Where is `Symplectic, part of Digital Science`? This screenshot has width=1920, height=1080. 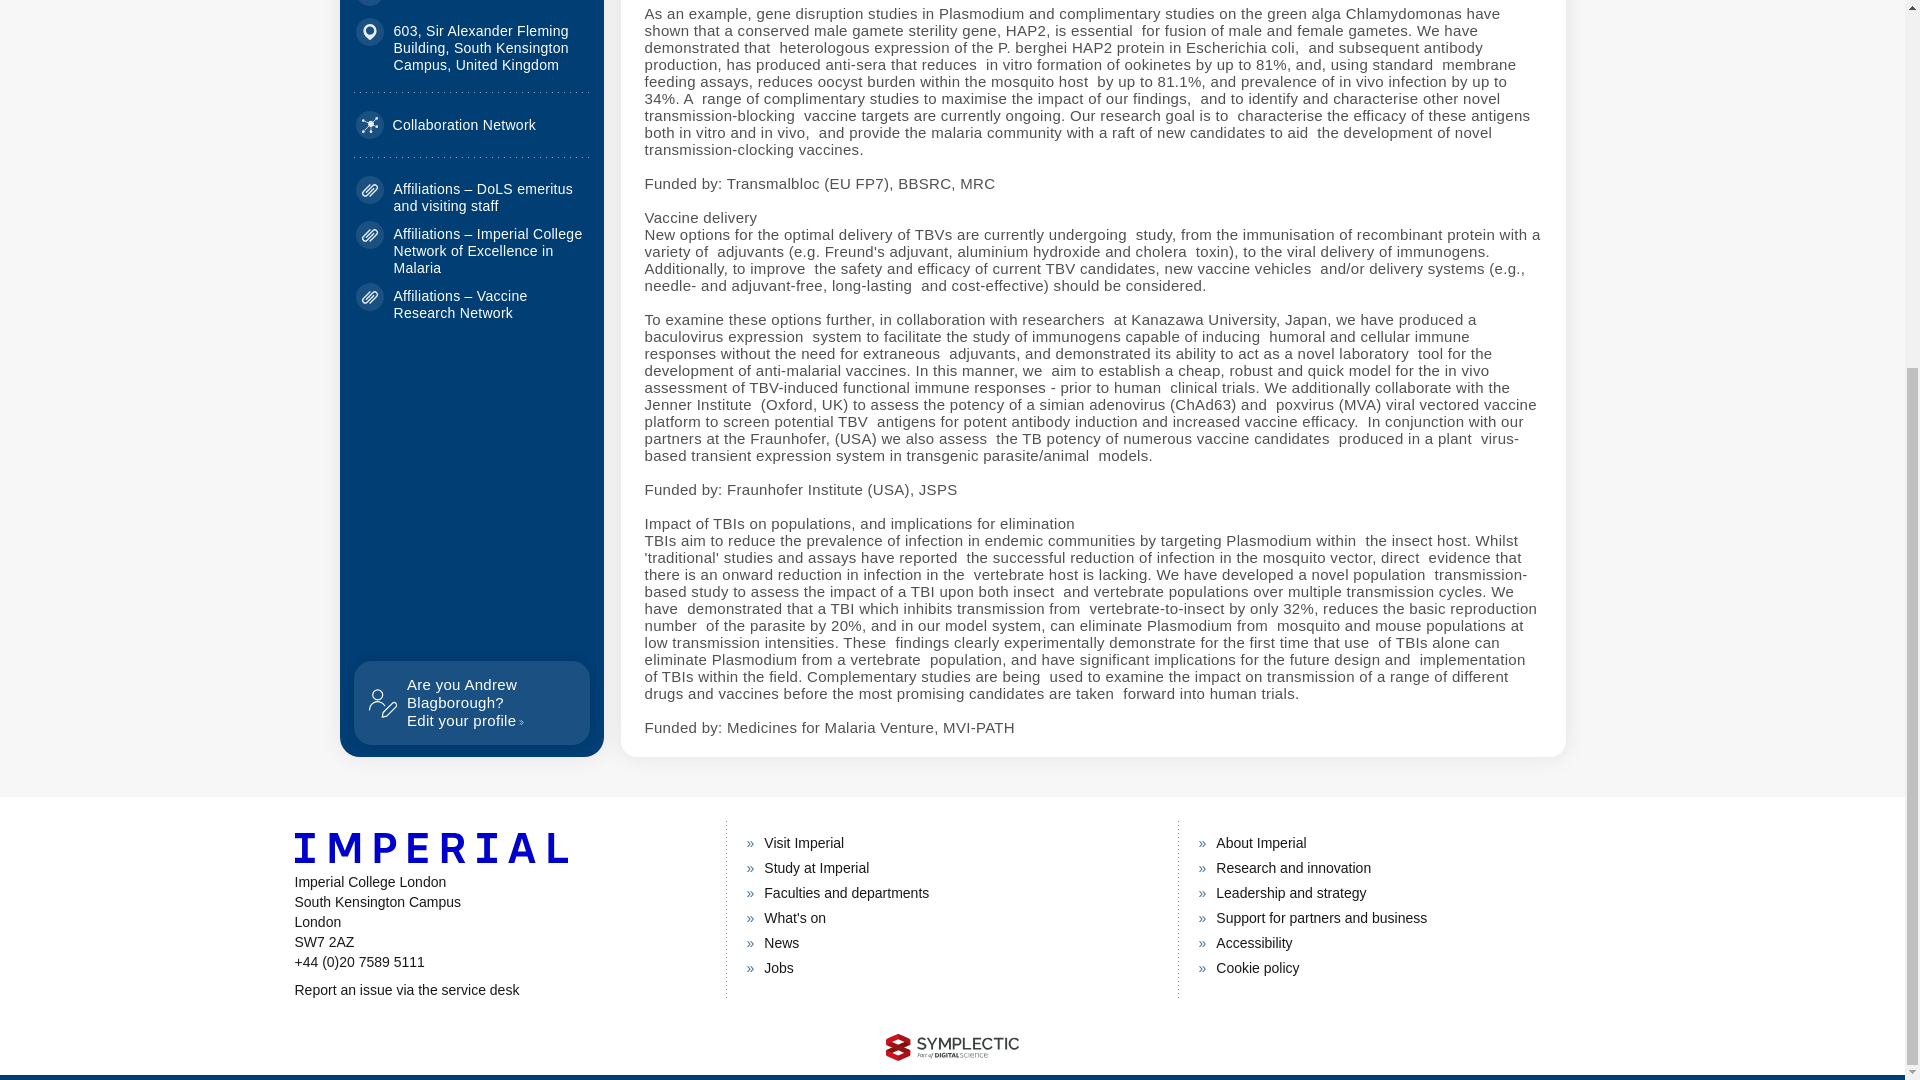
Symplectic, part of Digital Science is located at coordinates (471, 702).